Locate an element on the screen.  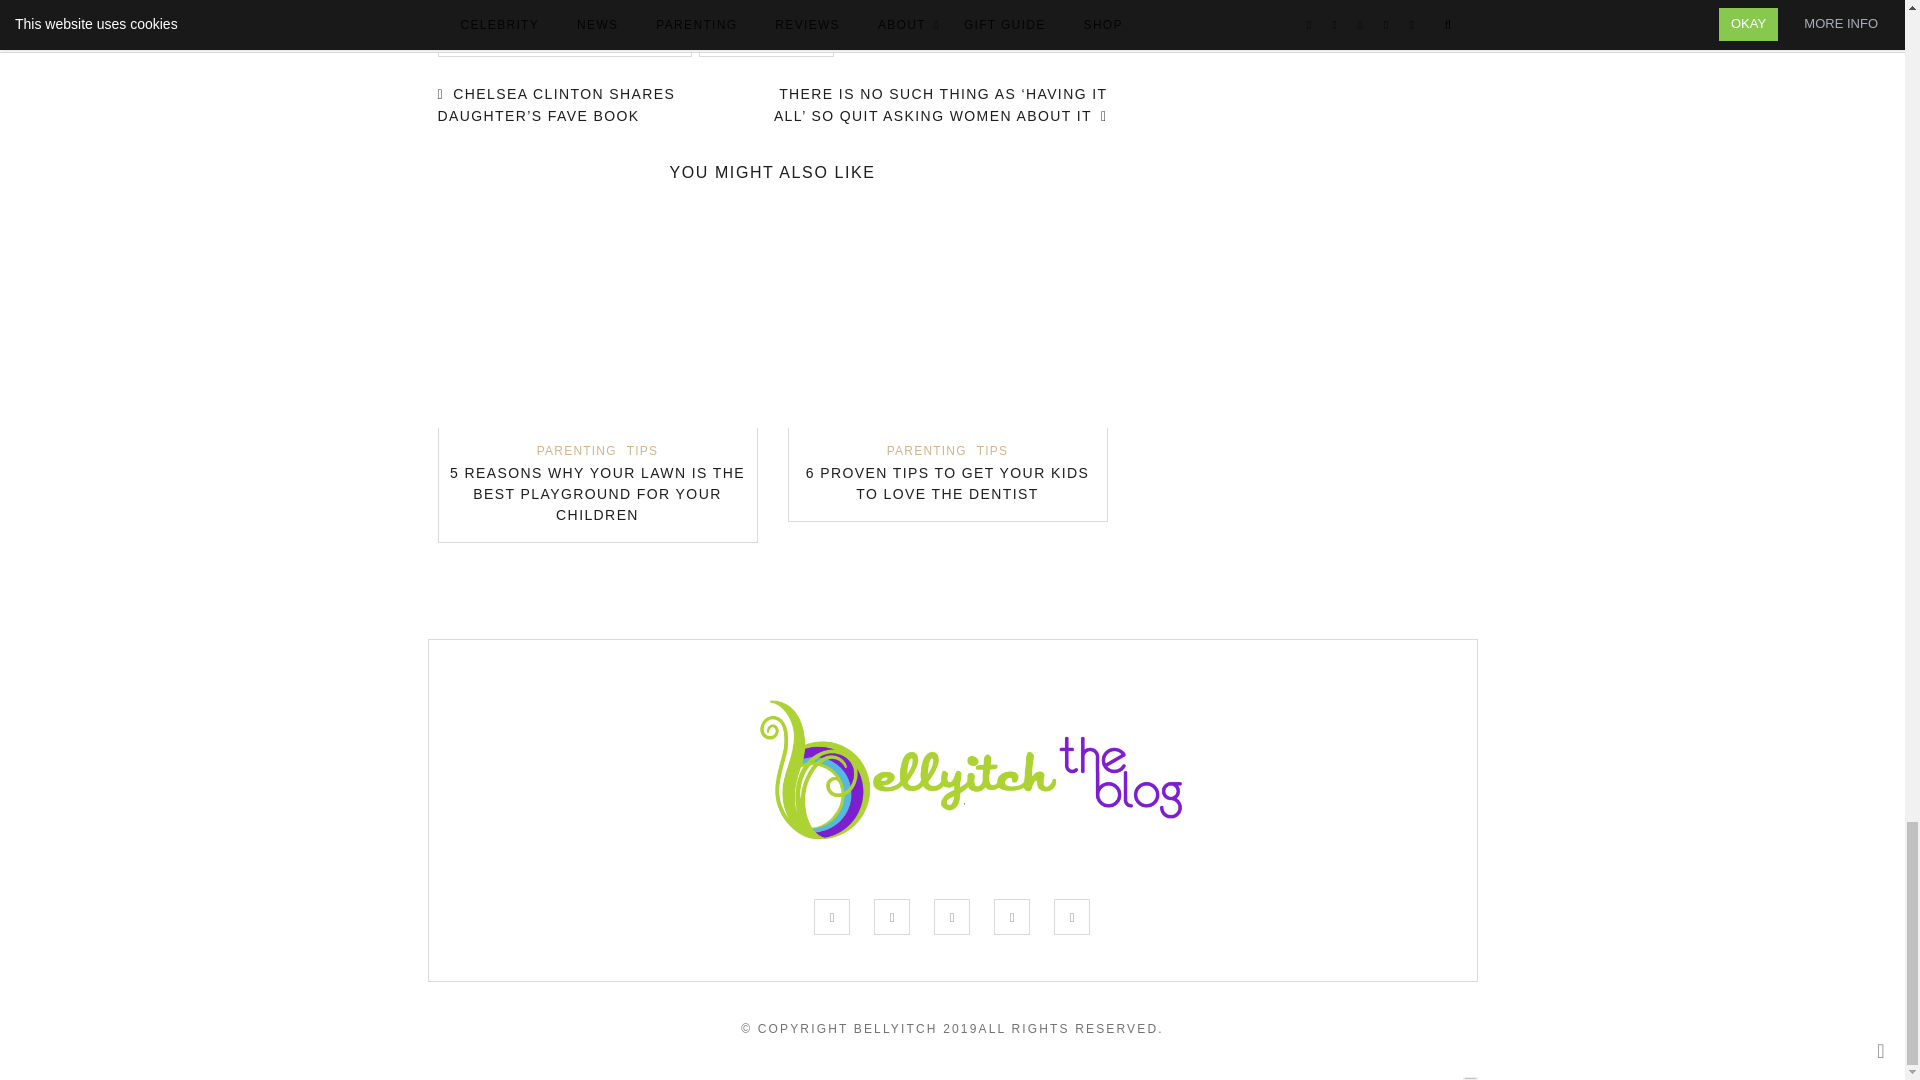
TECH OBSESSION is located at coordinates (766, 41).